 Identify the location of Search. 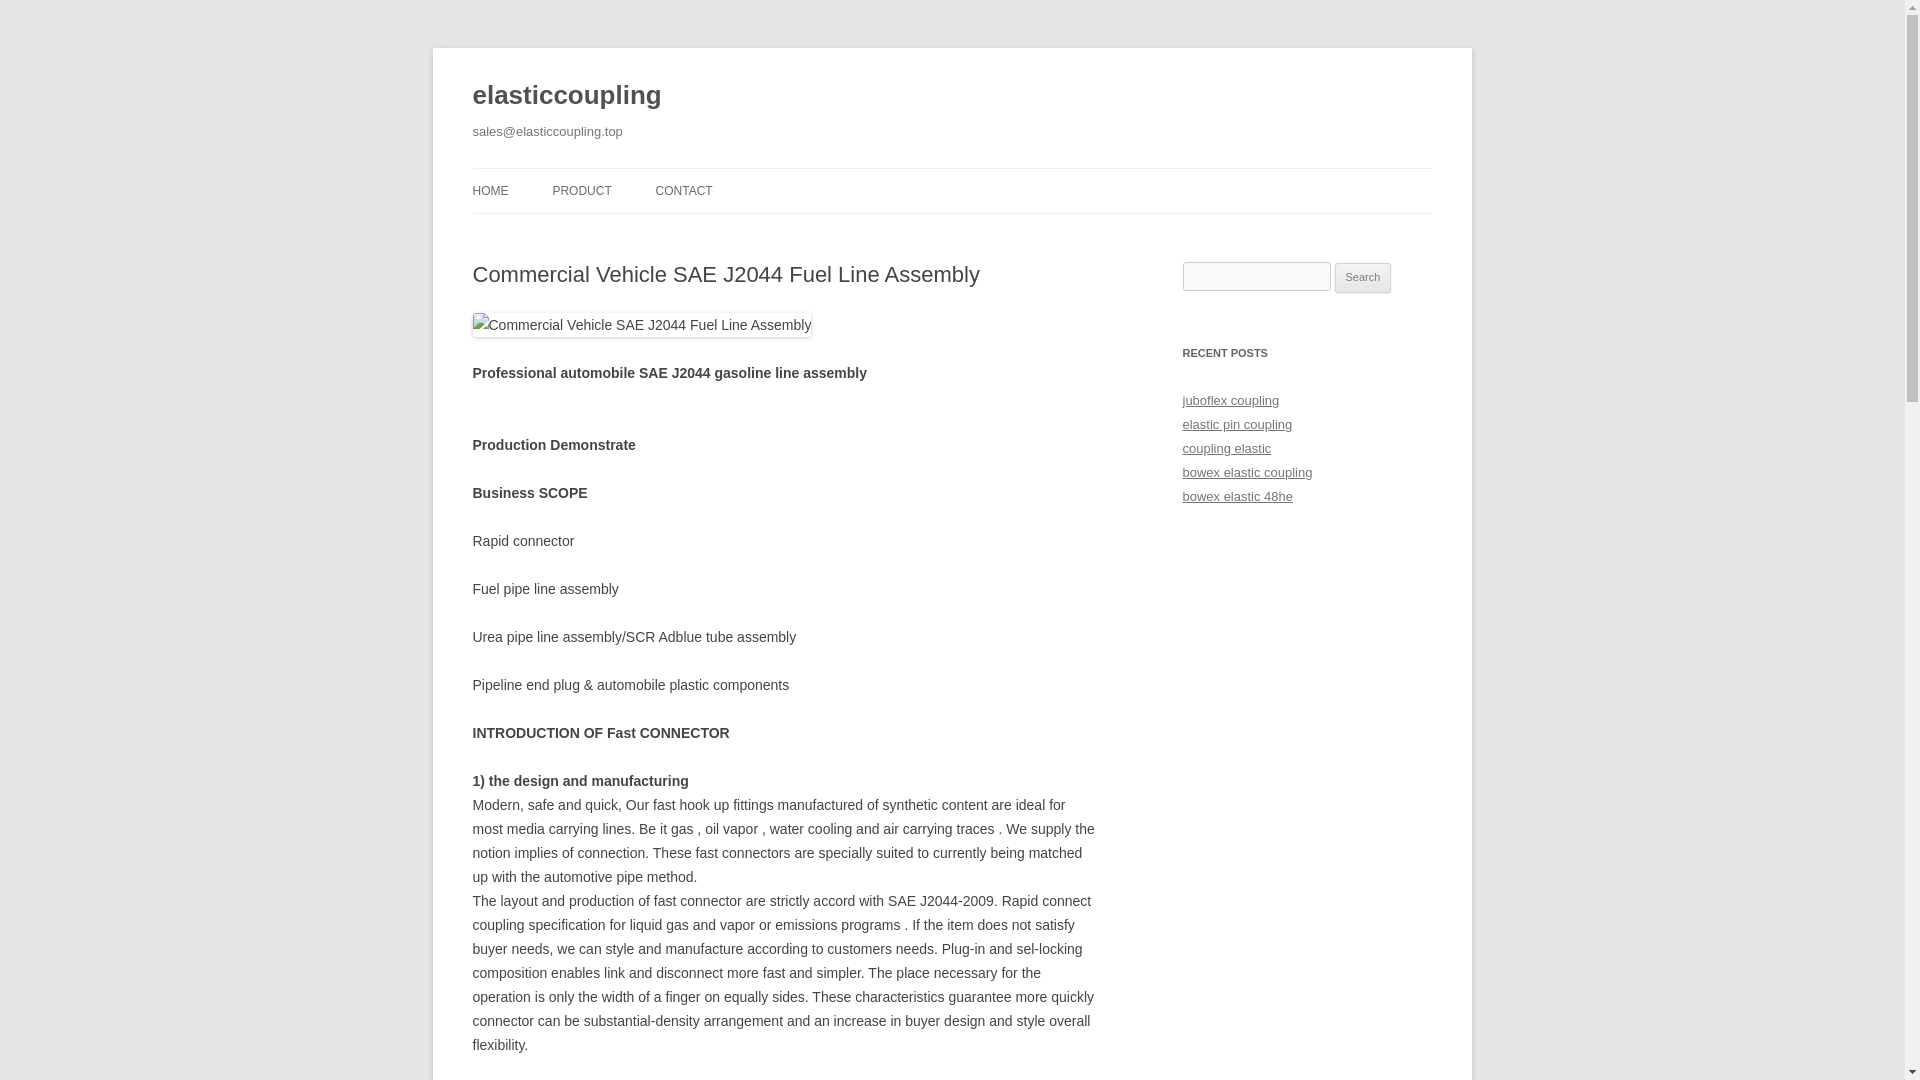
(1363, 278).